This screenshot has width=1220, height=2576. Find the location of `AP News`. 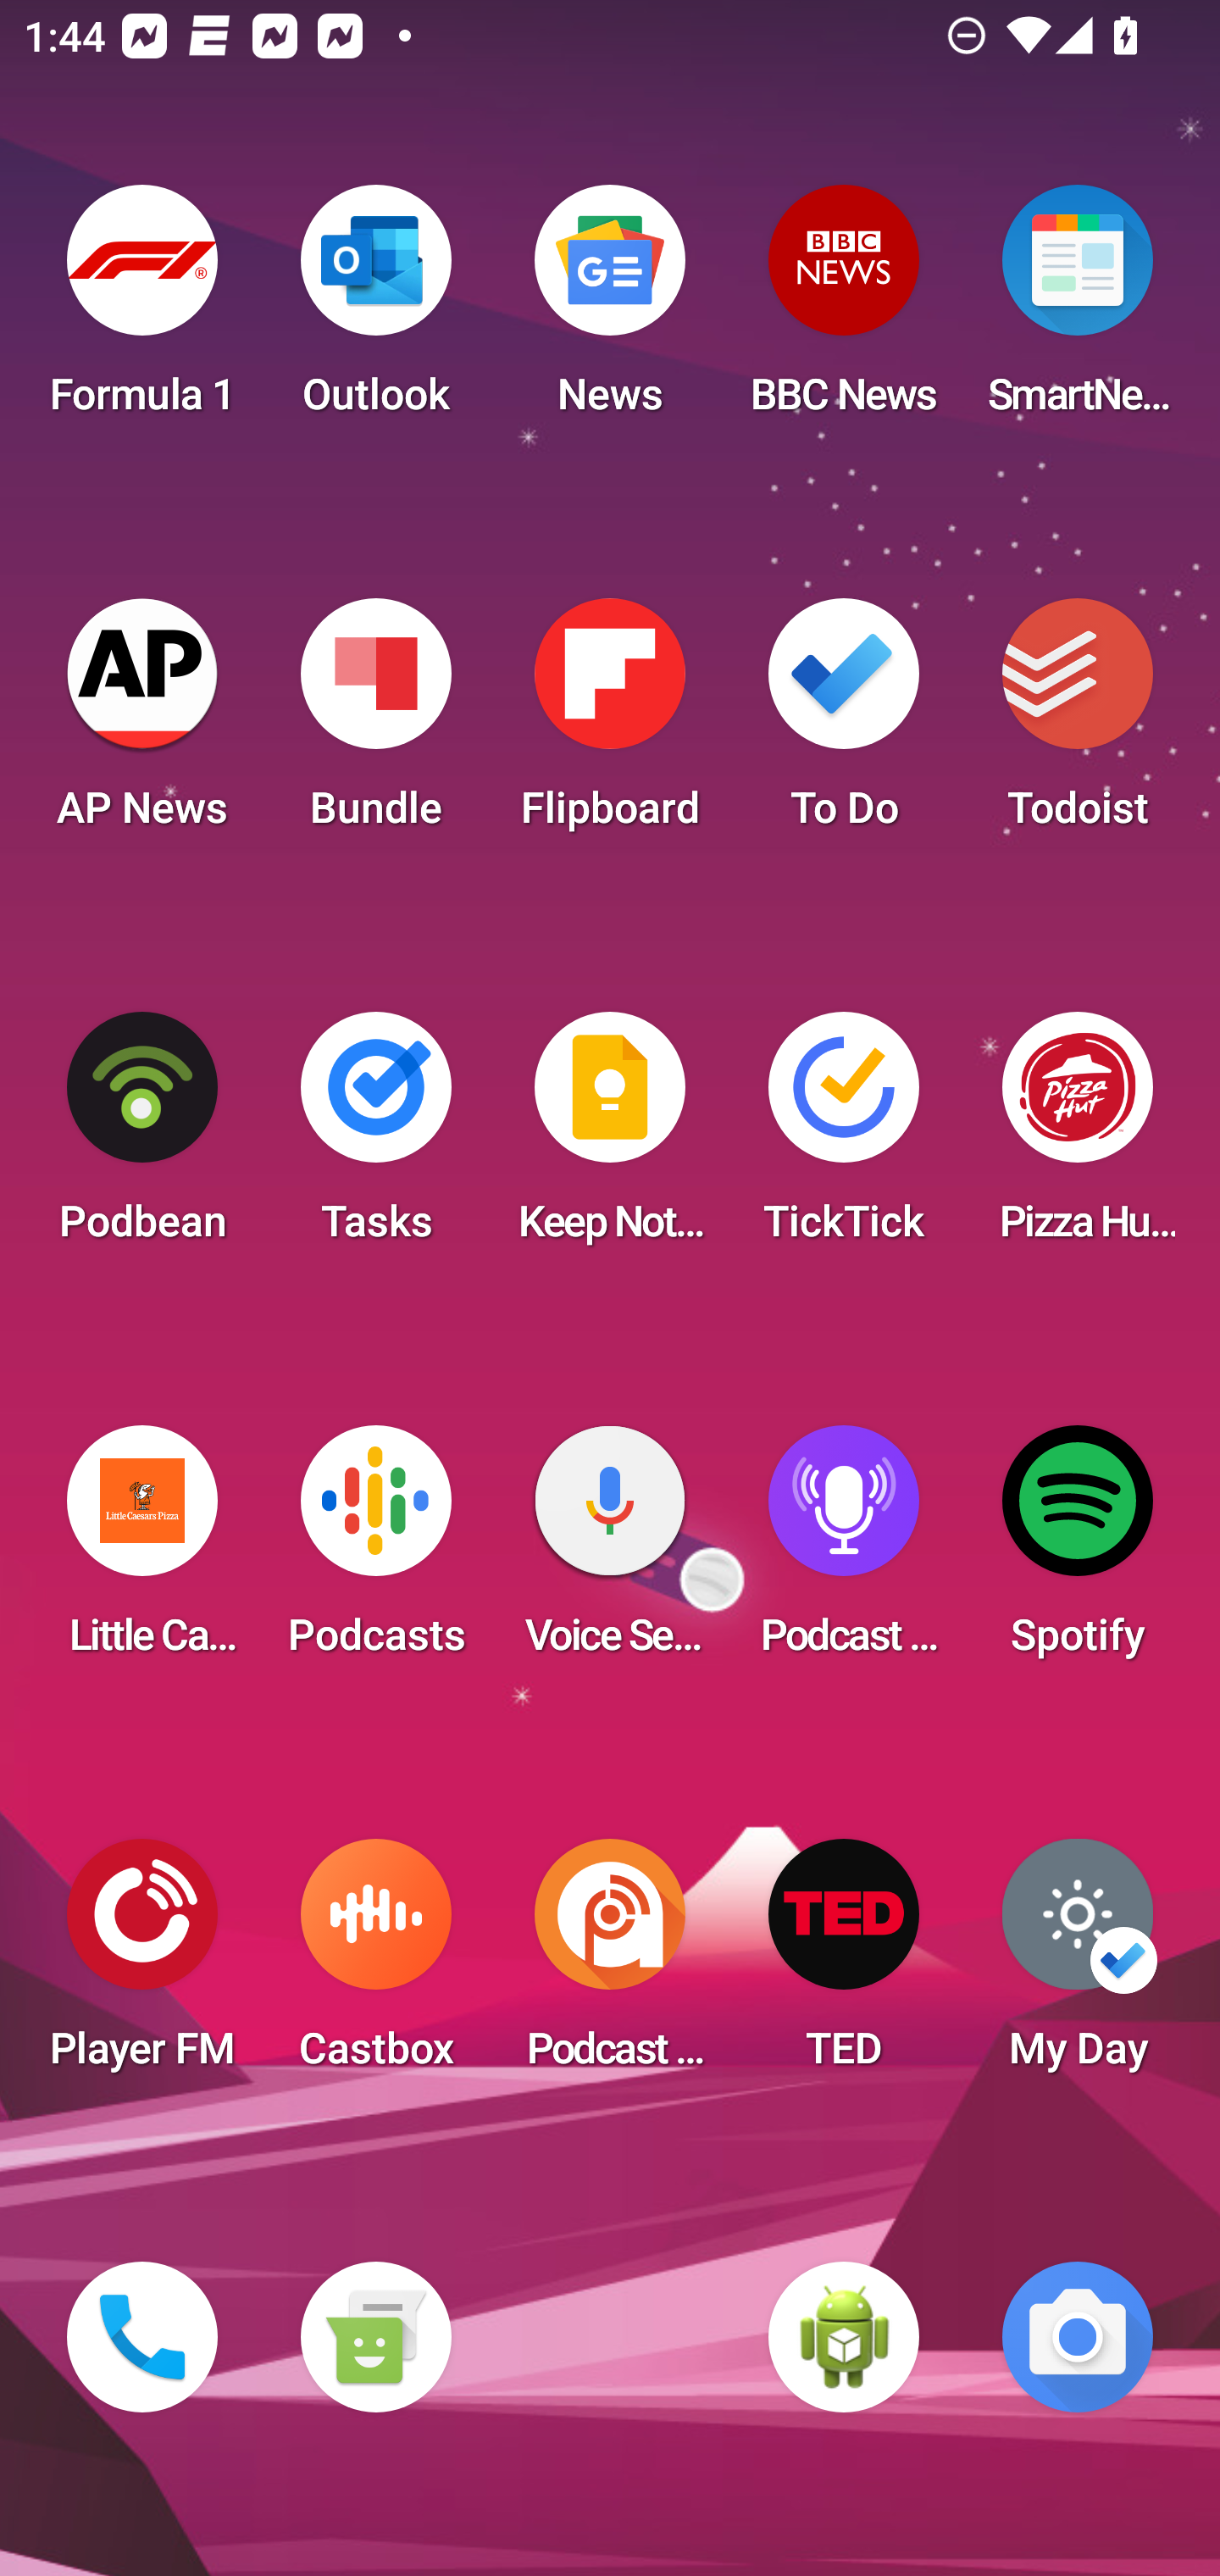

AP News is located at coordinates (142, 724).